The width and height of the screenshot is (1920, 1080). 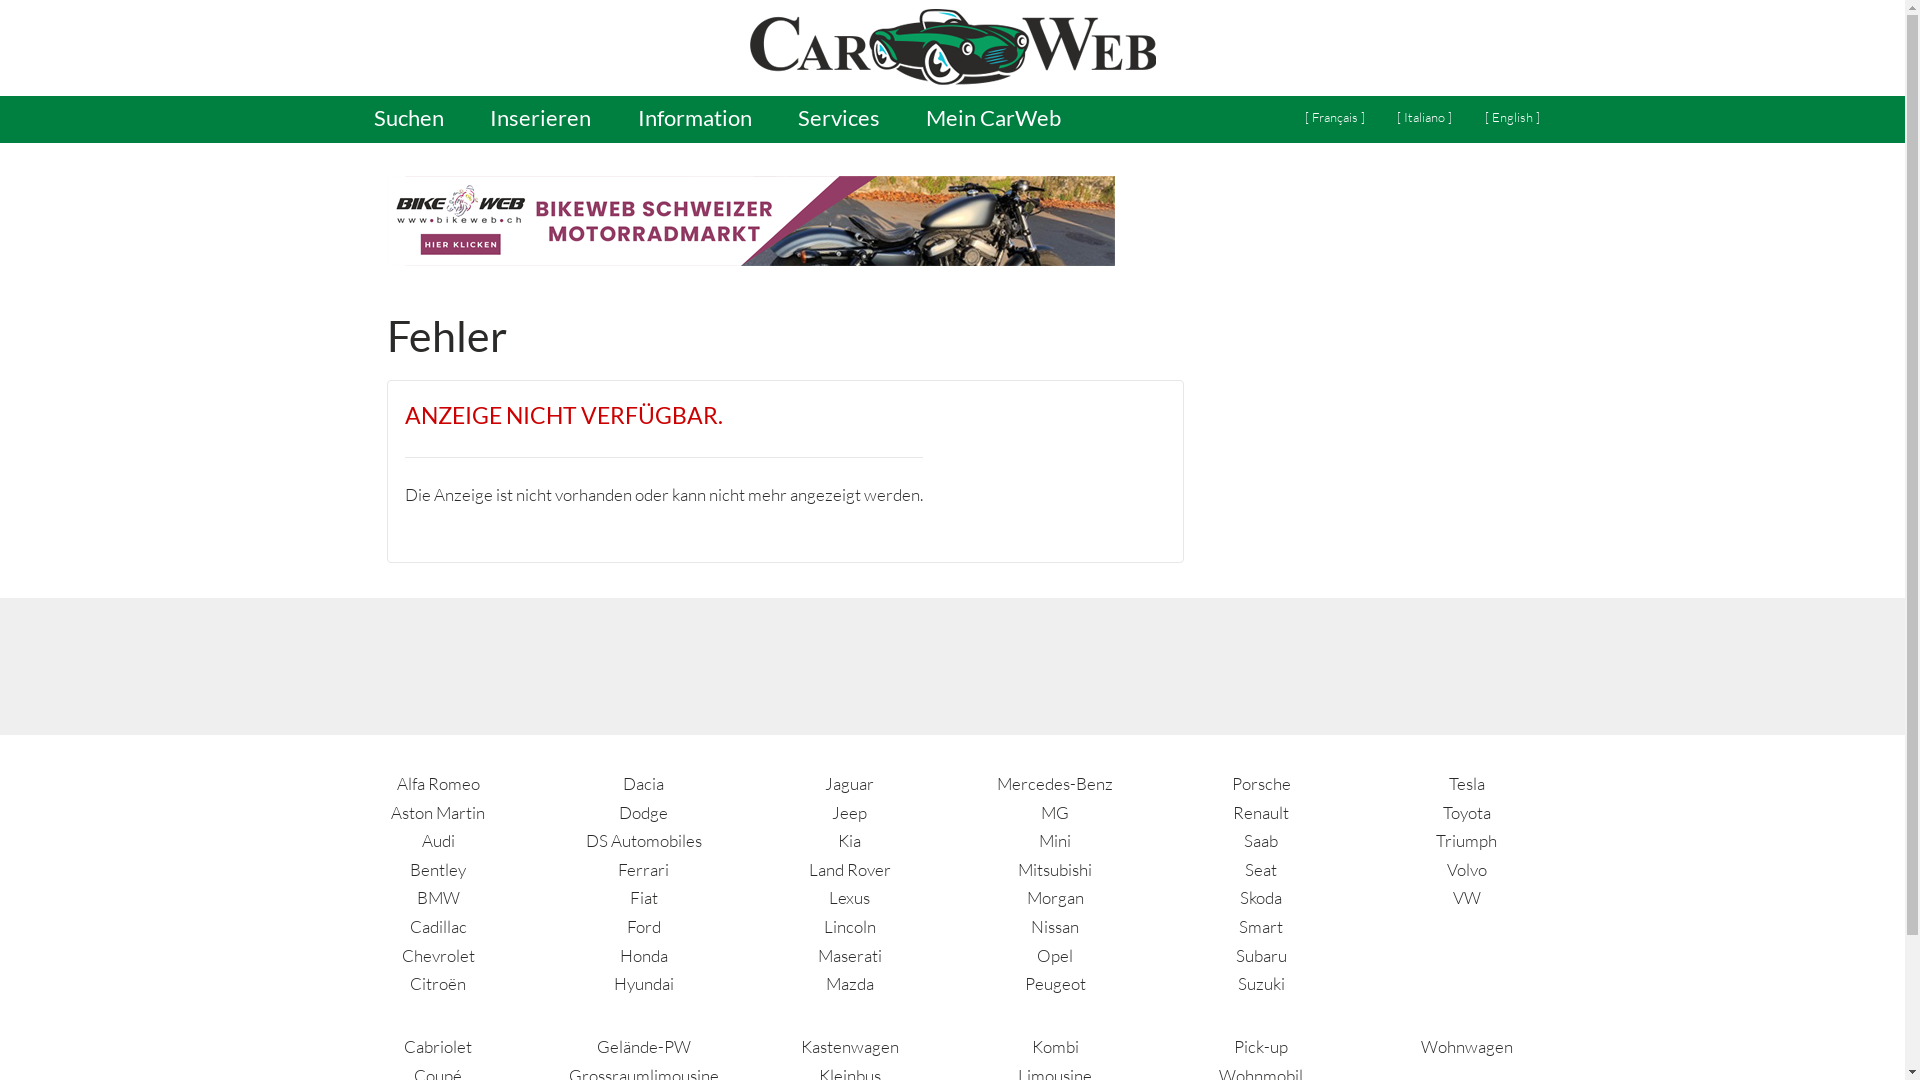 What do you see at coordinates (1054, 870) in the screenshot?
I see `Mitsubishi` at bounding box center [1054, 870].